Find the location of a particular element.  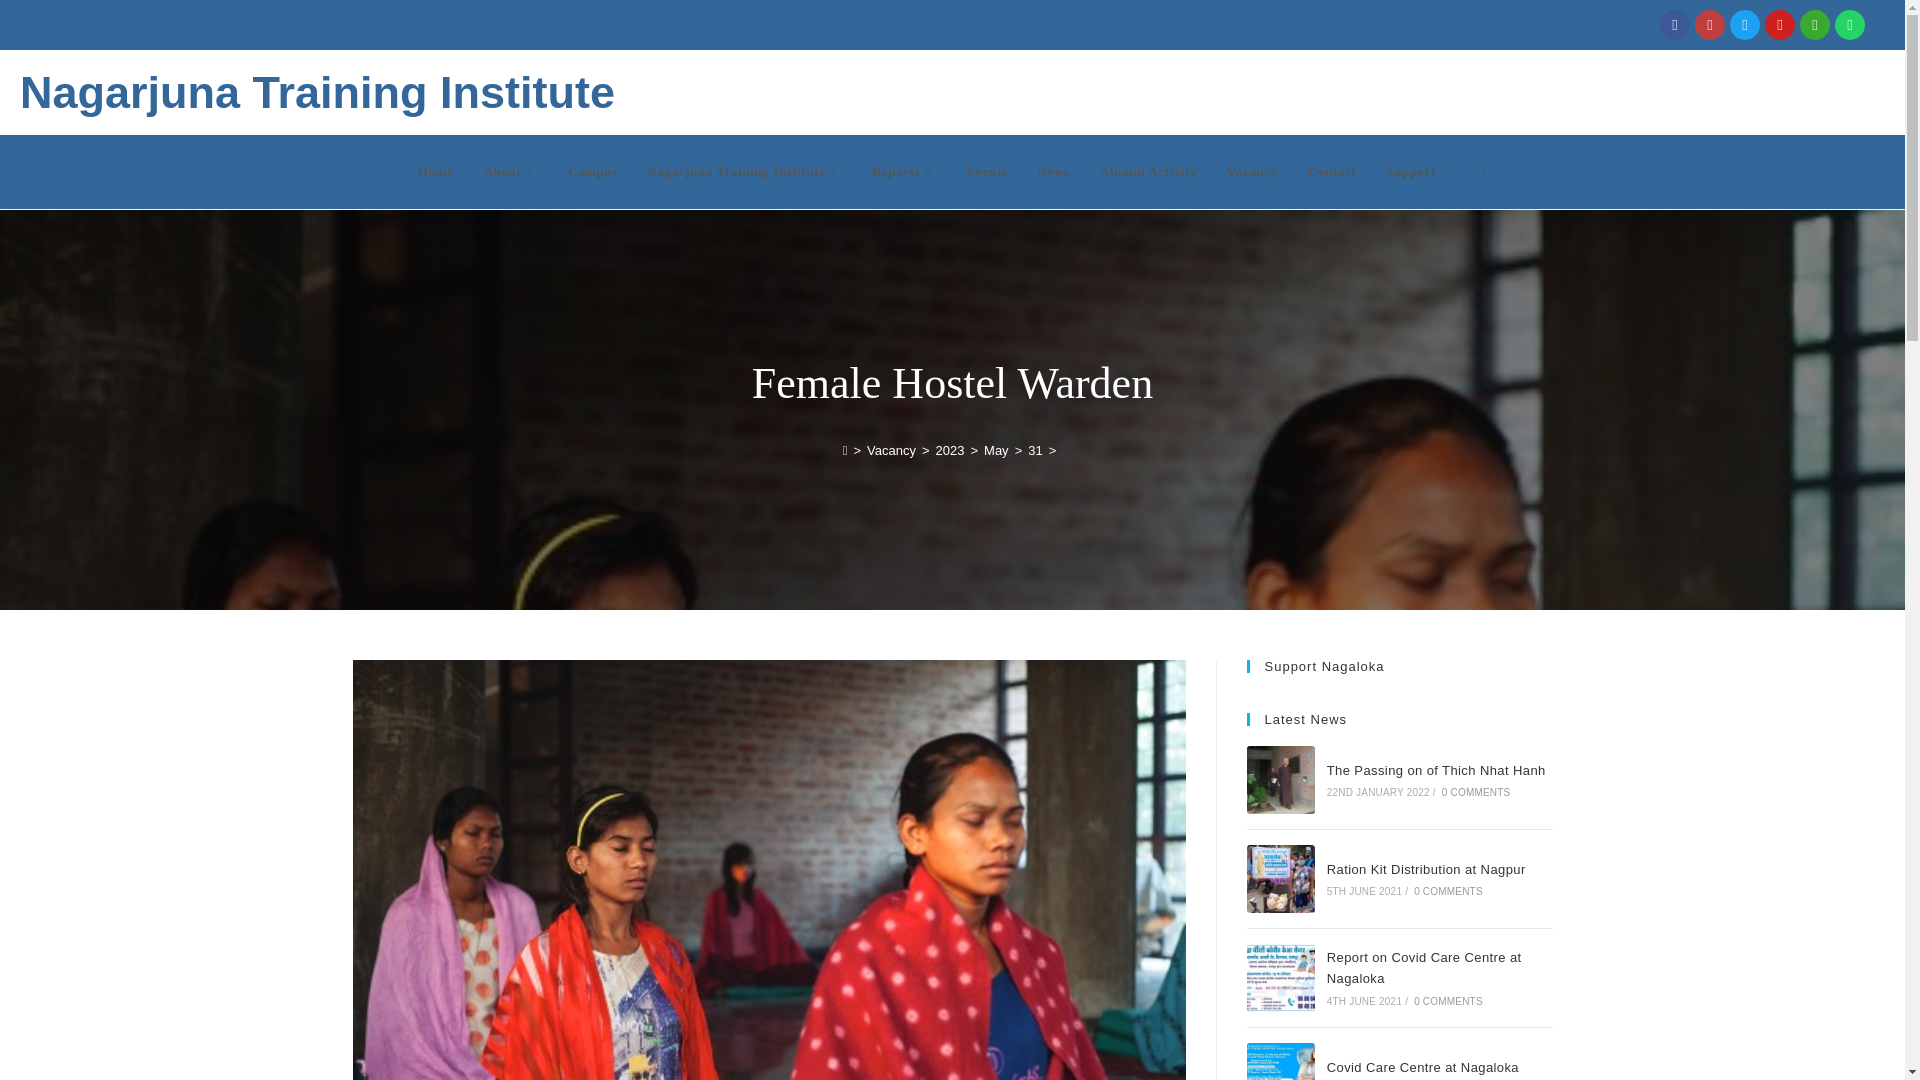

The Passing on of Thich Nhat Hanh is located at coordinates (1280, 780).